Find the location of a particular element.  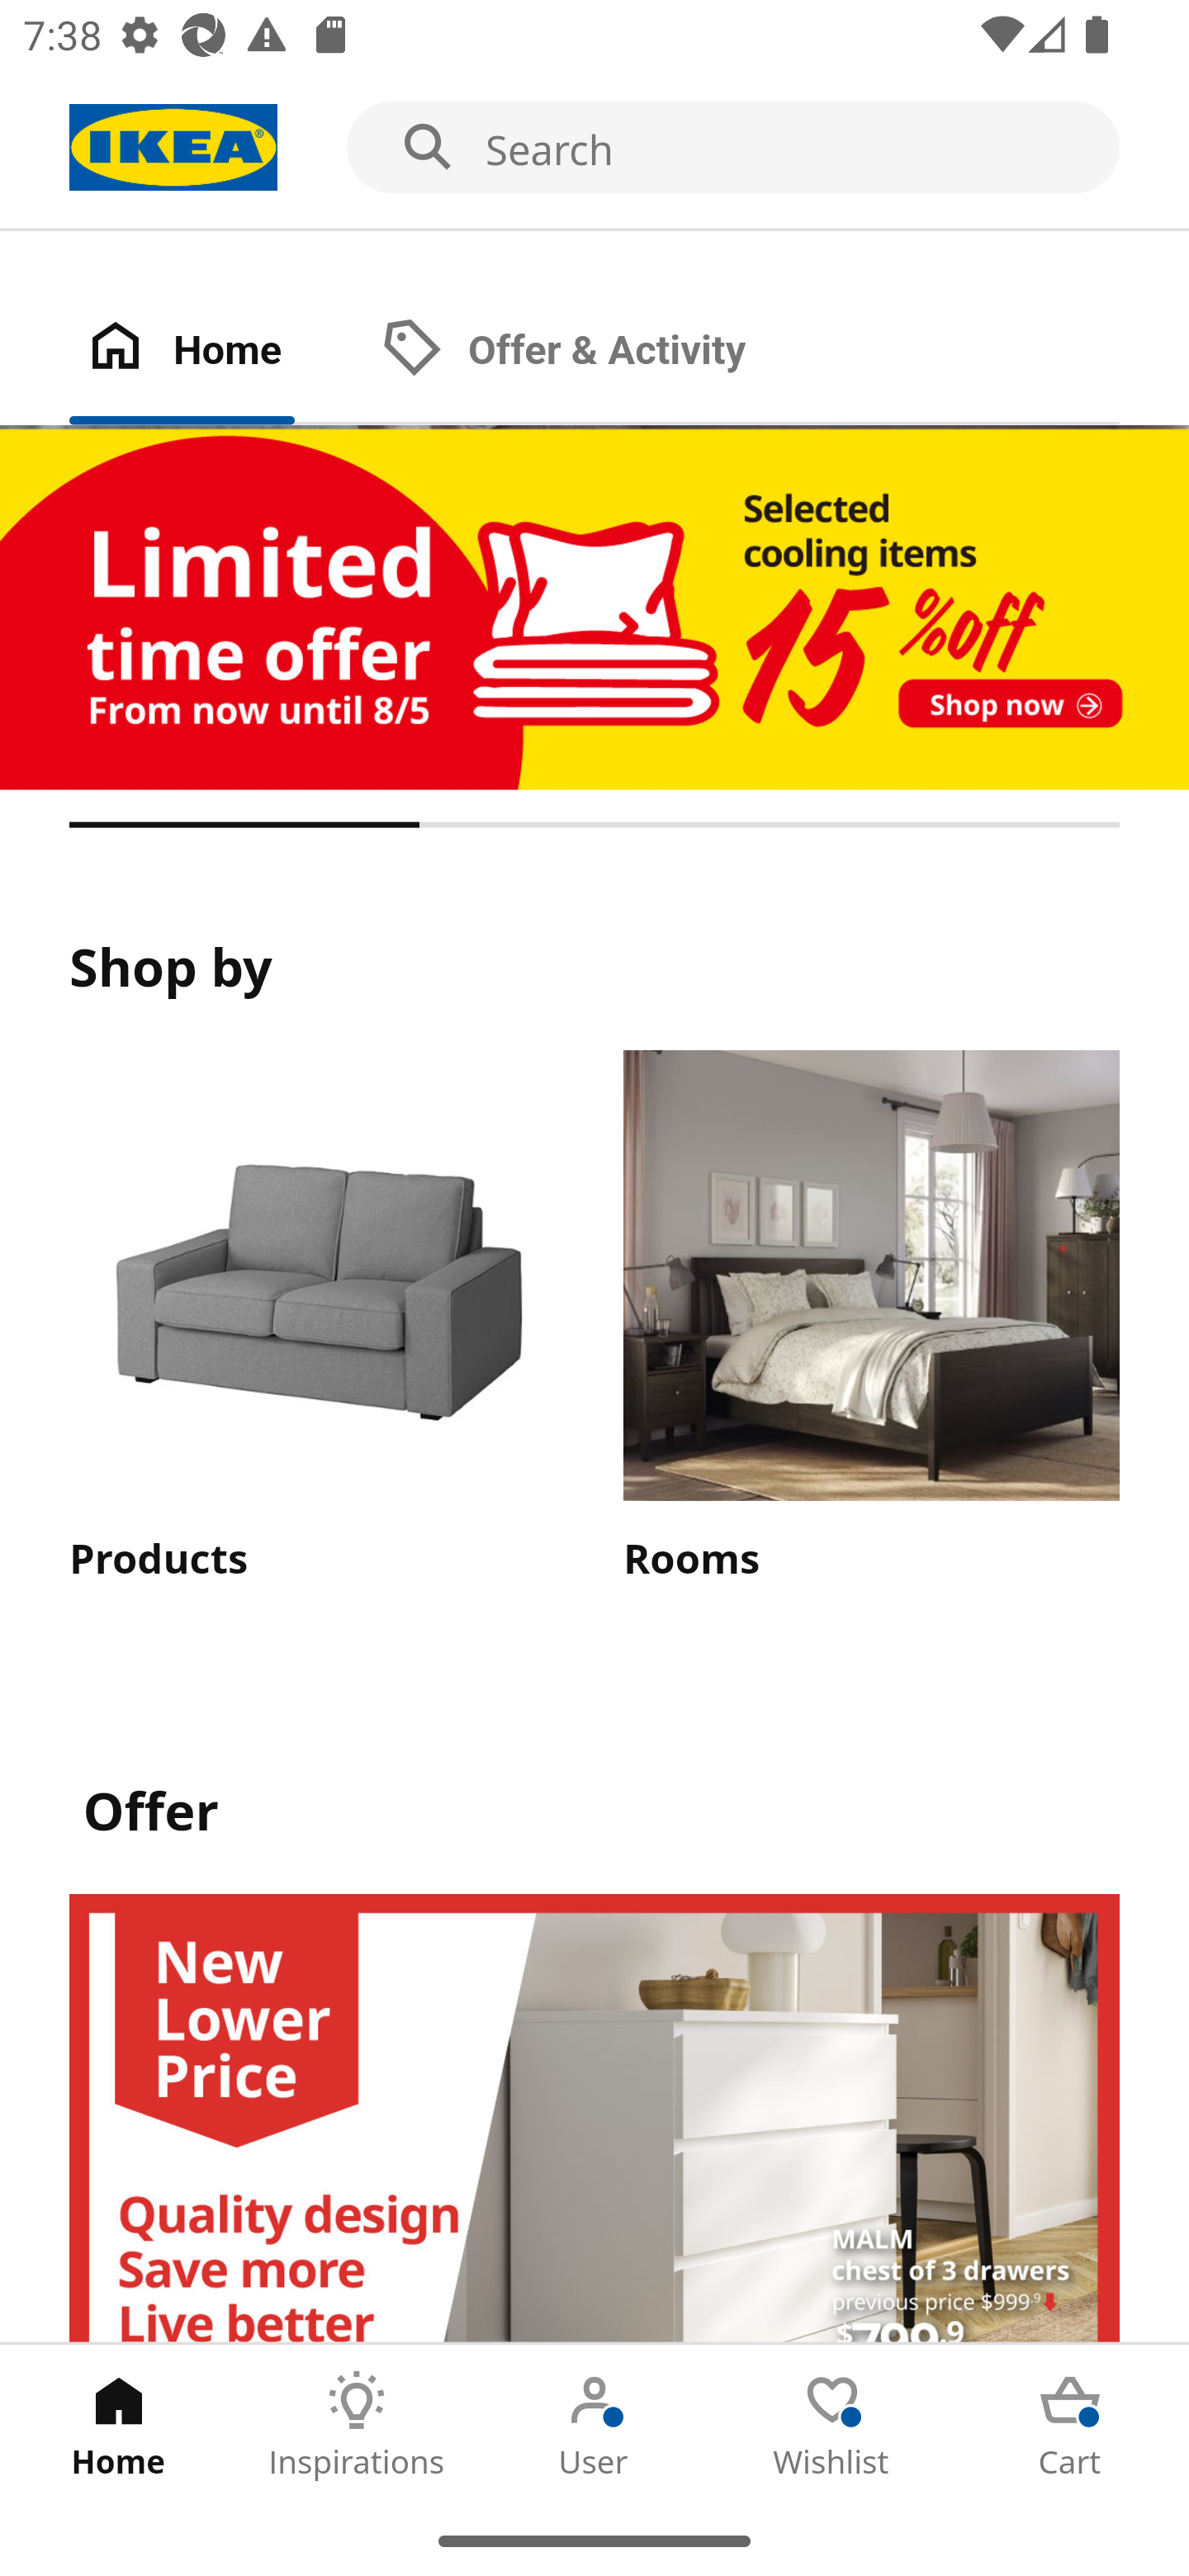

Wishlist
Tab 4 of 5 is located at coordinates (832, 2425).